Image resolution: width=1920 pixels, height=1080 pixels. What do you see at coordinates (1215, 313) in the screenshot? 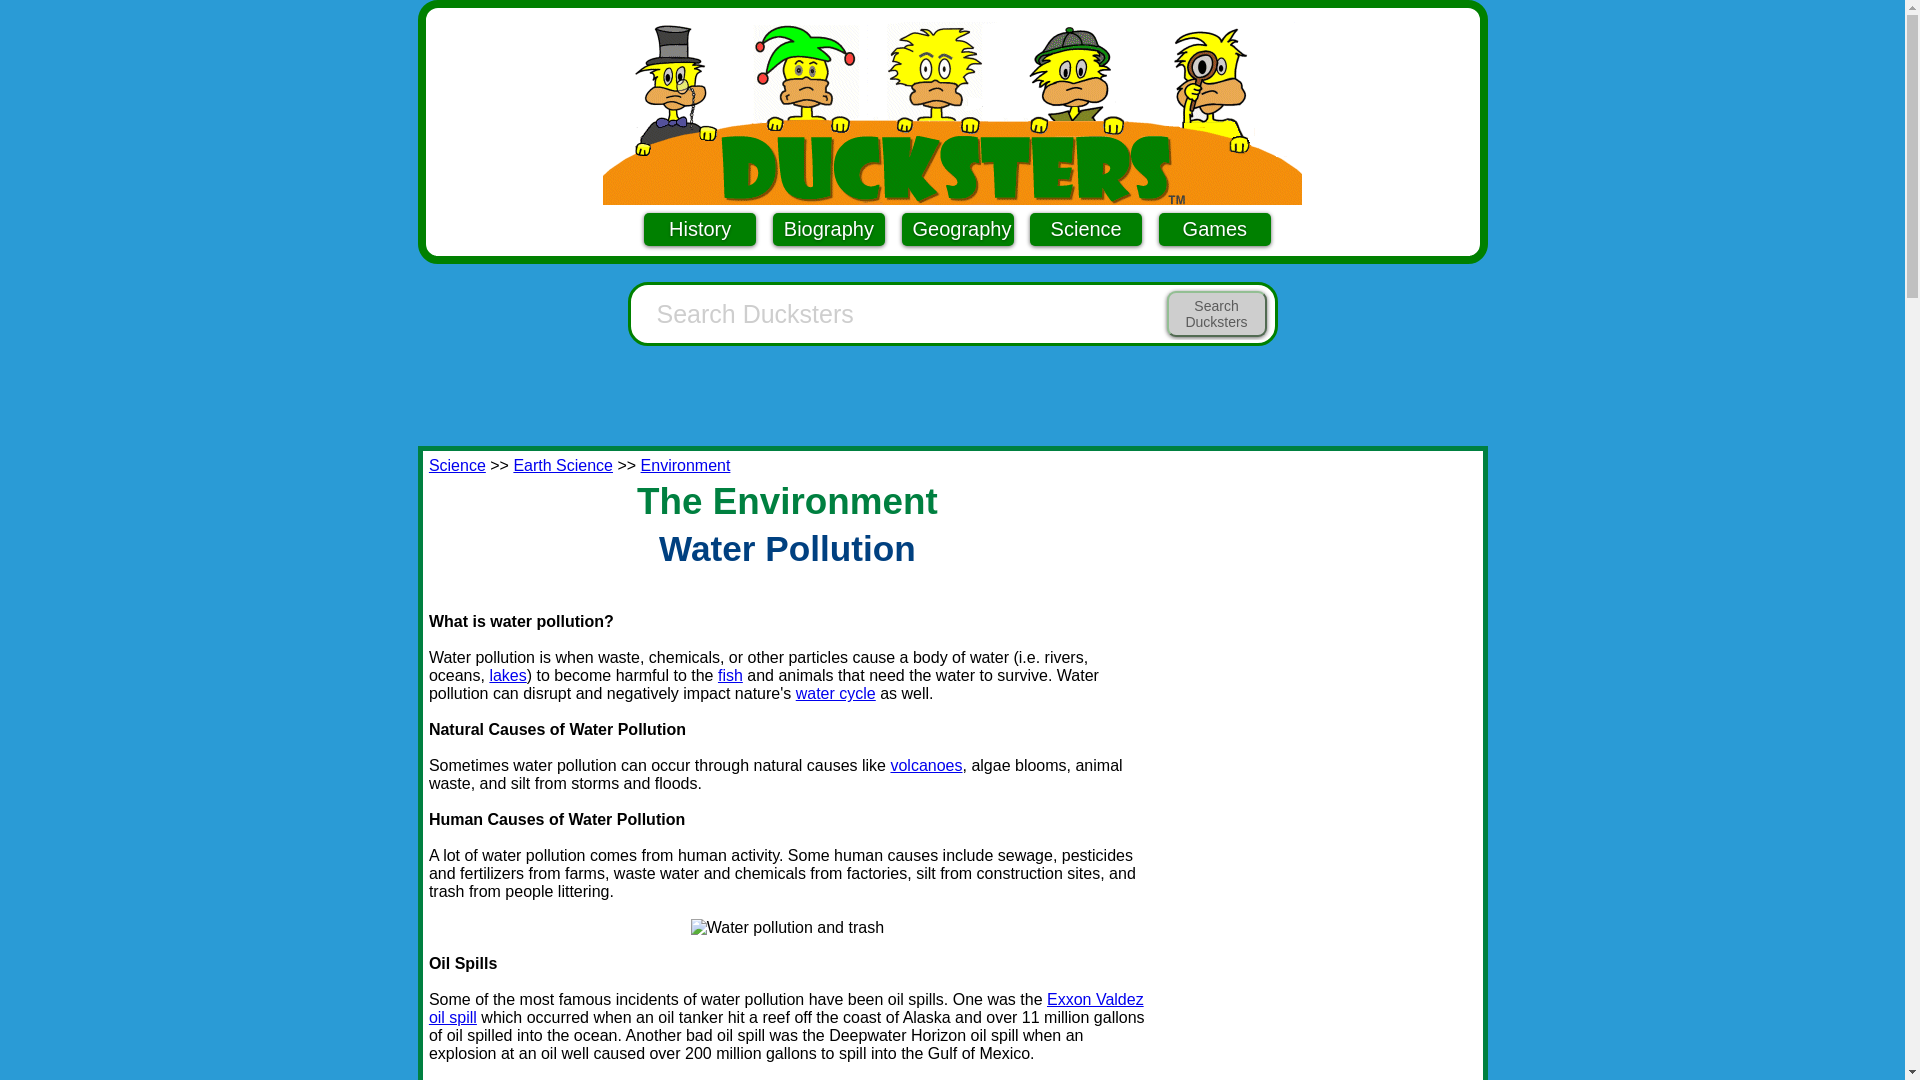
I see `Search Ducksters` at bounding box center [1215, 313].